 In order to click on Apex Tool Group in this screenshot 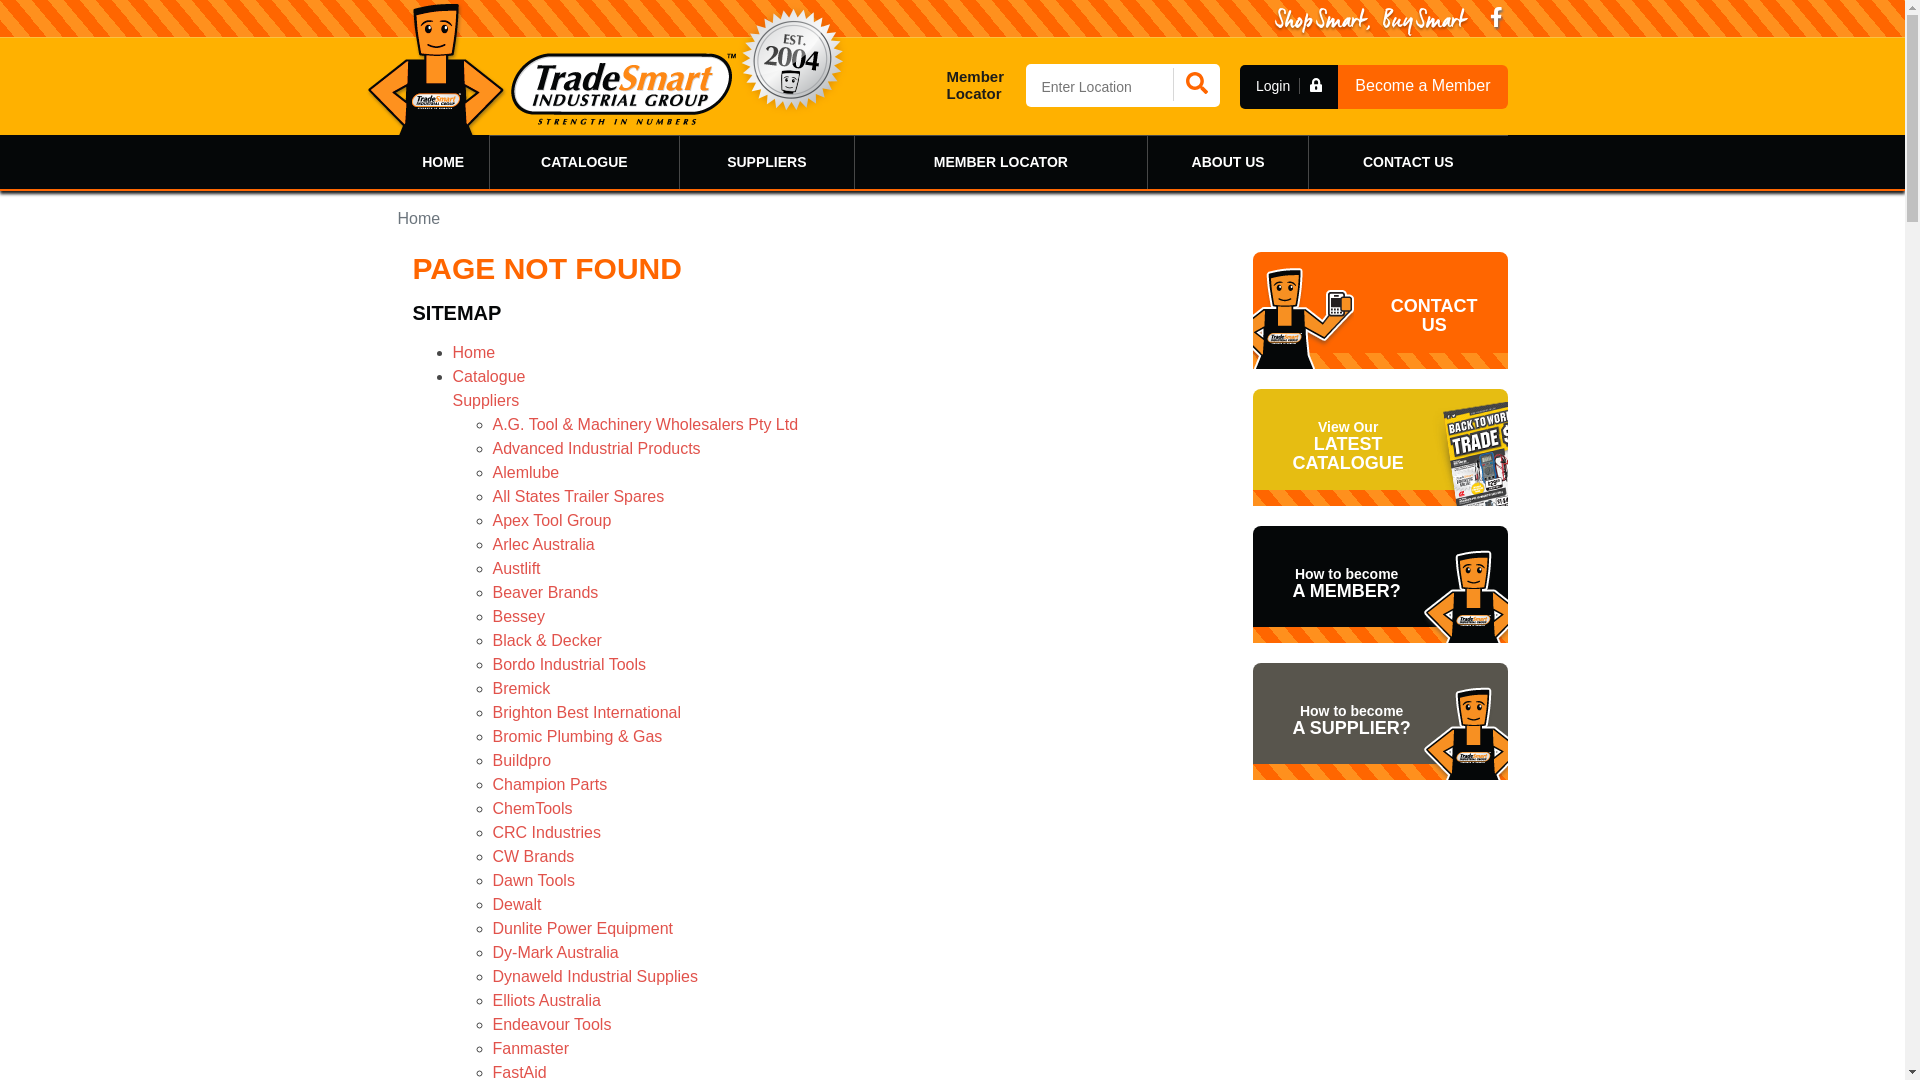, I will do `click(551, 520)`.